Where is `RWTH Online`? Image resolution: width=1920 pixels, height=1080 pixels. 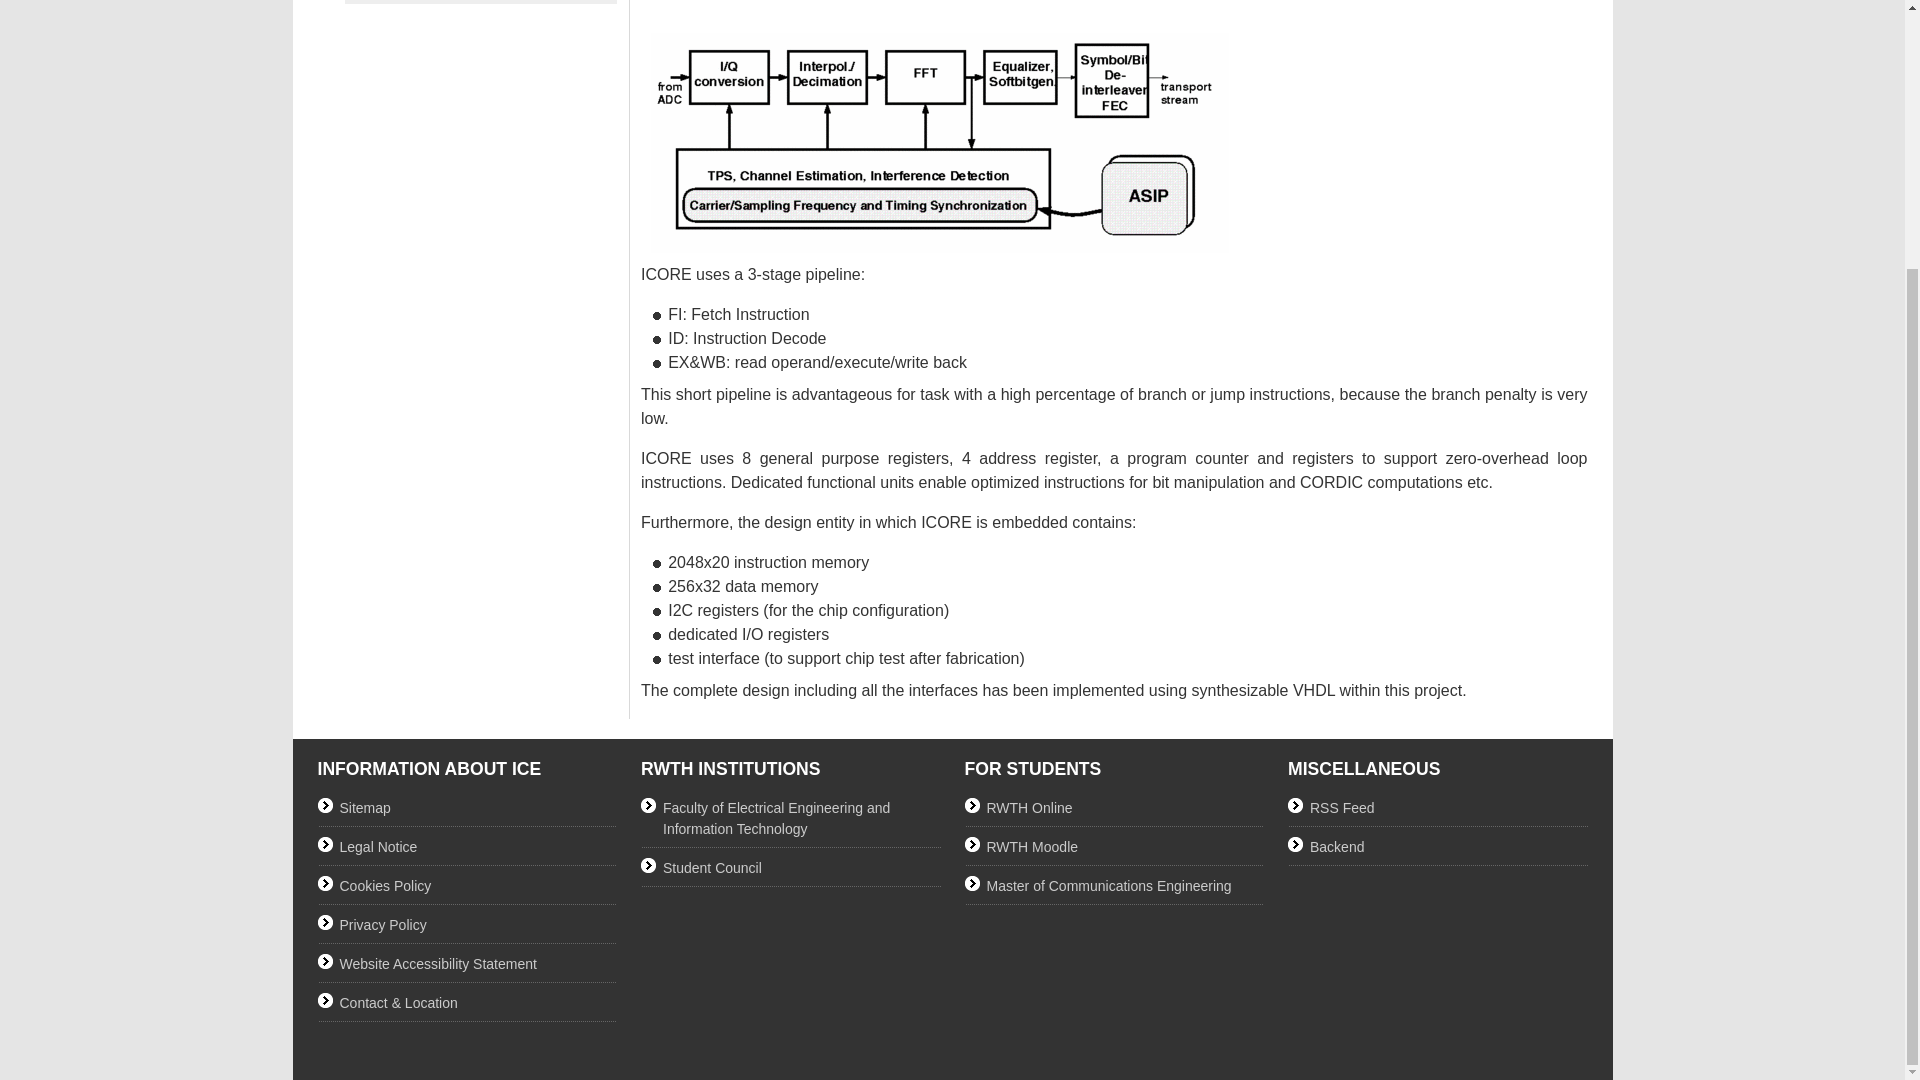 RWTH Online is located at coordinates (1113, 808).